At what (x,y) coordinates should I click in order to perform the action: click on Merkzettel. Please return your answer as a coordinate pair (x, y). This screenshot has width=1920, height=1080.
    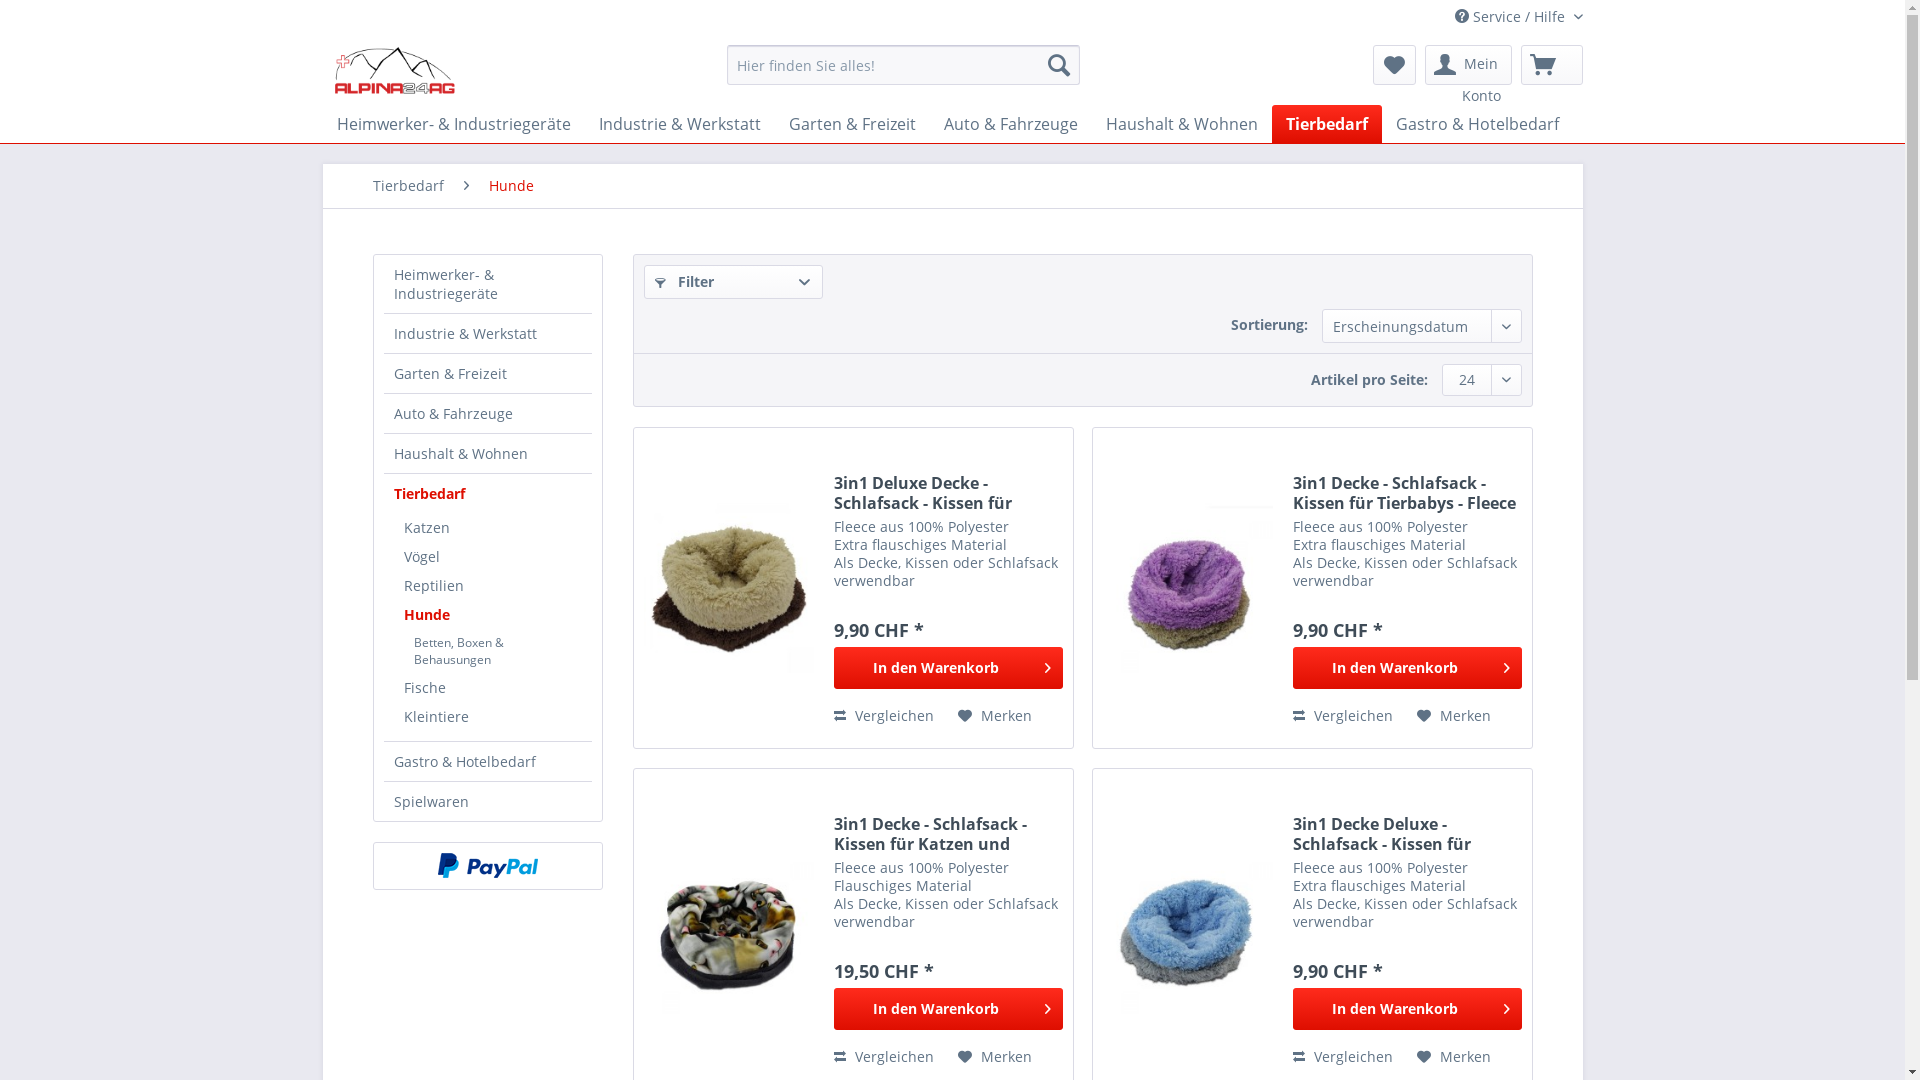
    Looking at the image, I should click on (1394, 65).